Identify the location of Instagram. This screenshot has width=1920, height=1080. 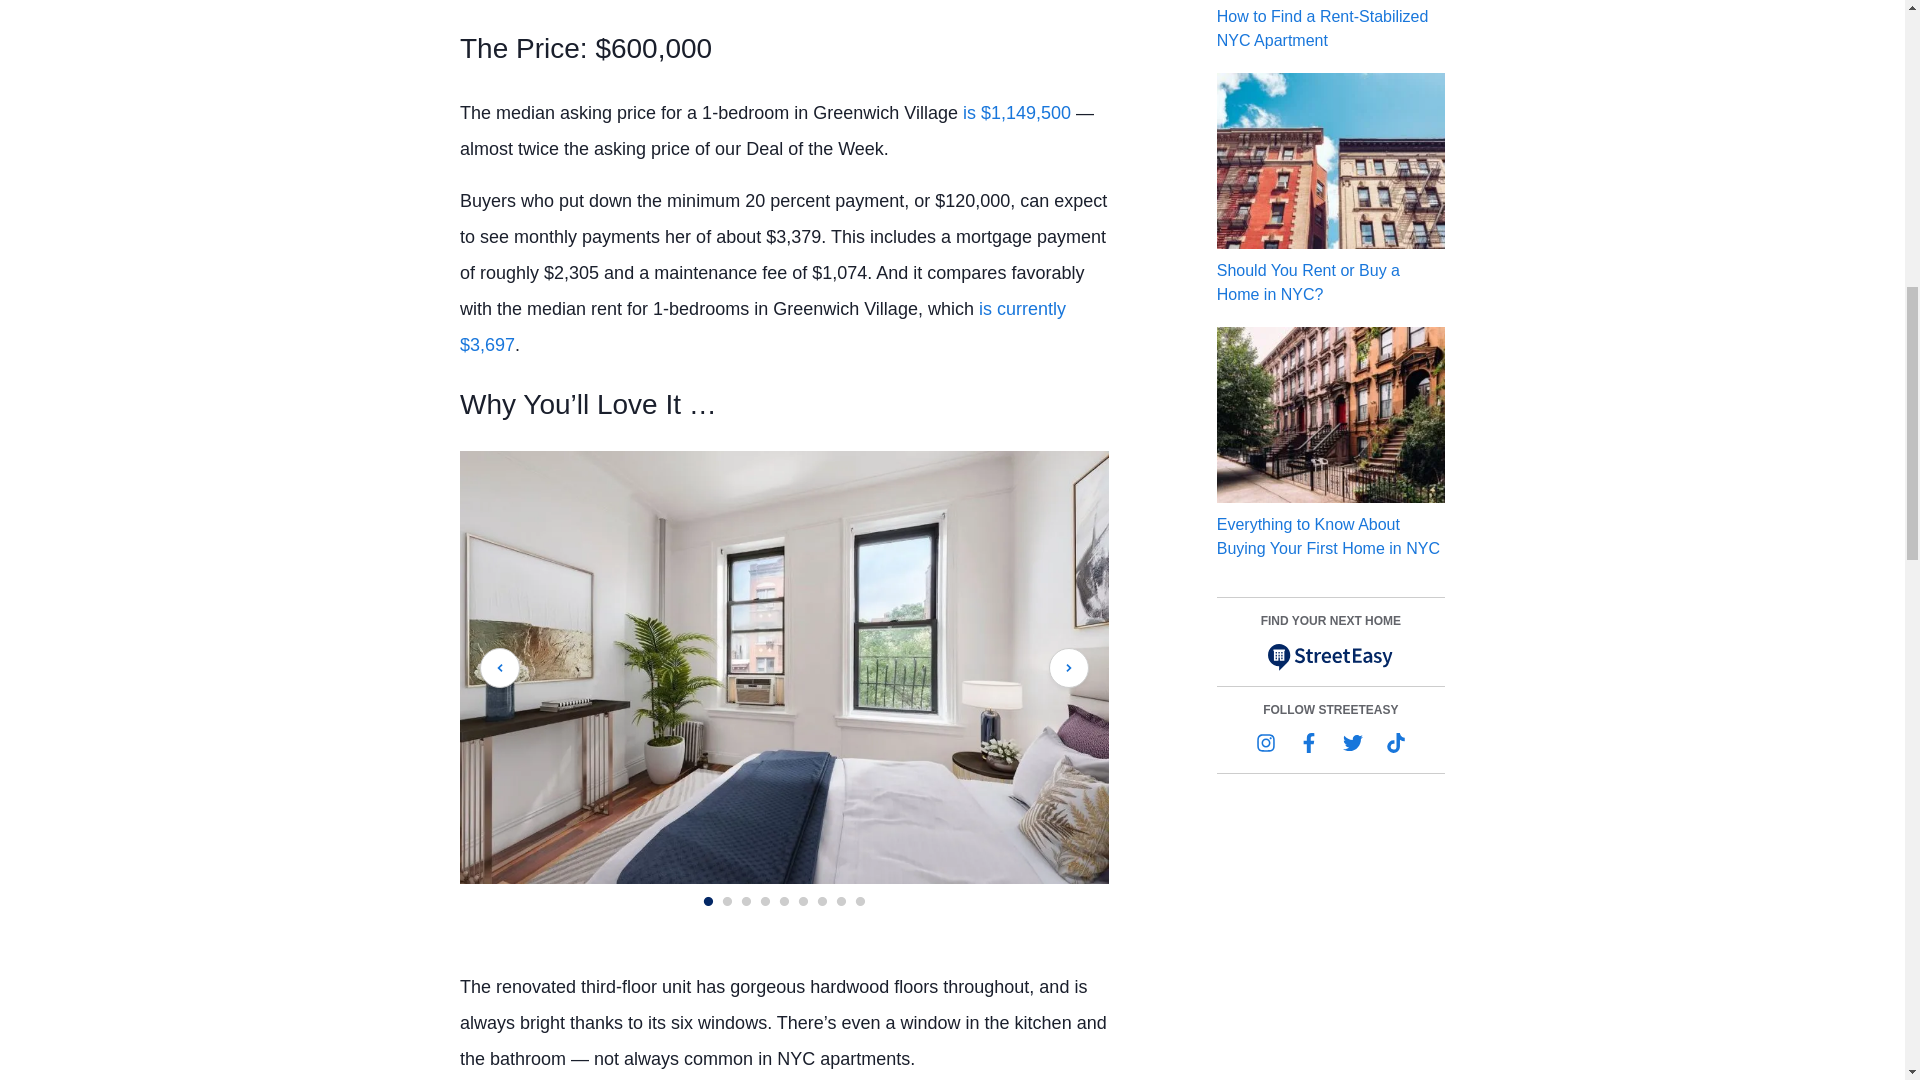
(1266, 742).